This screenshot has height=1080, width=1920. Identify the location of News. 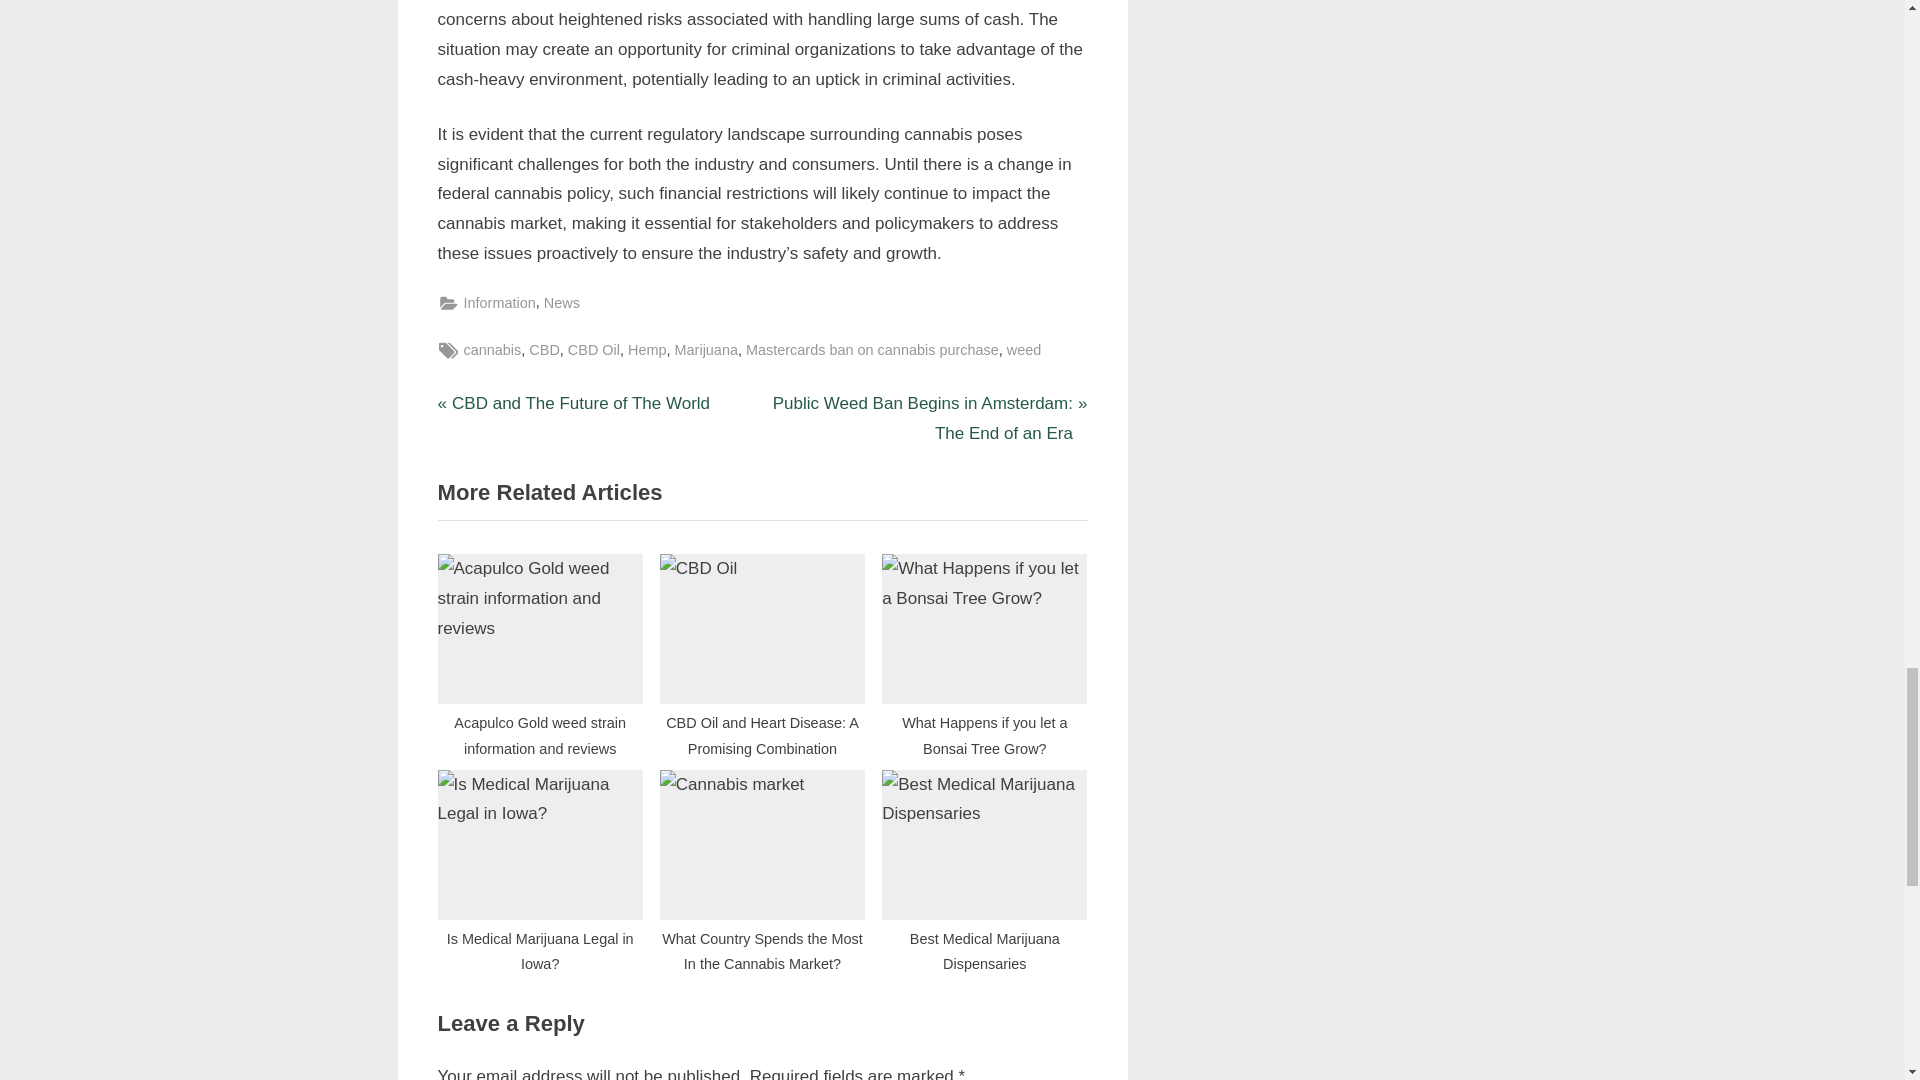
(561, 303).